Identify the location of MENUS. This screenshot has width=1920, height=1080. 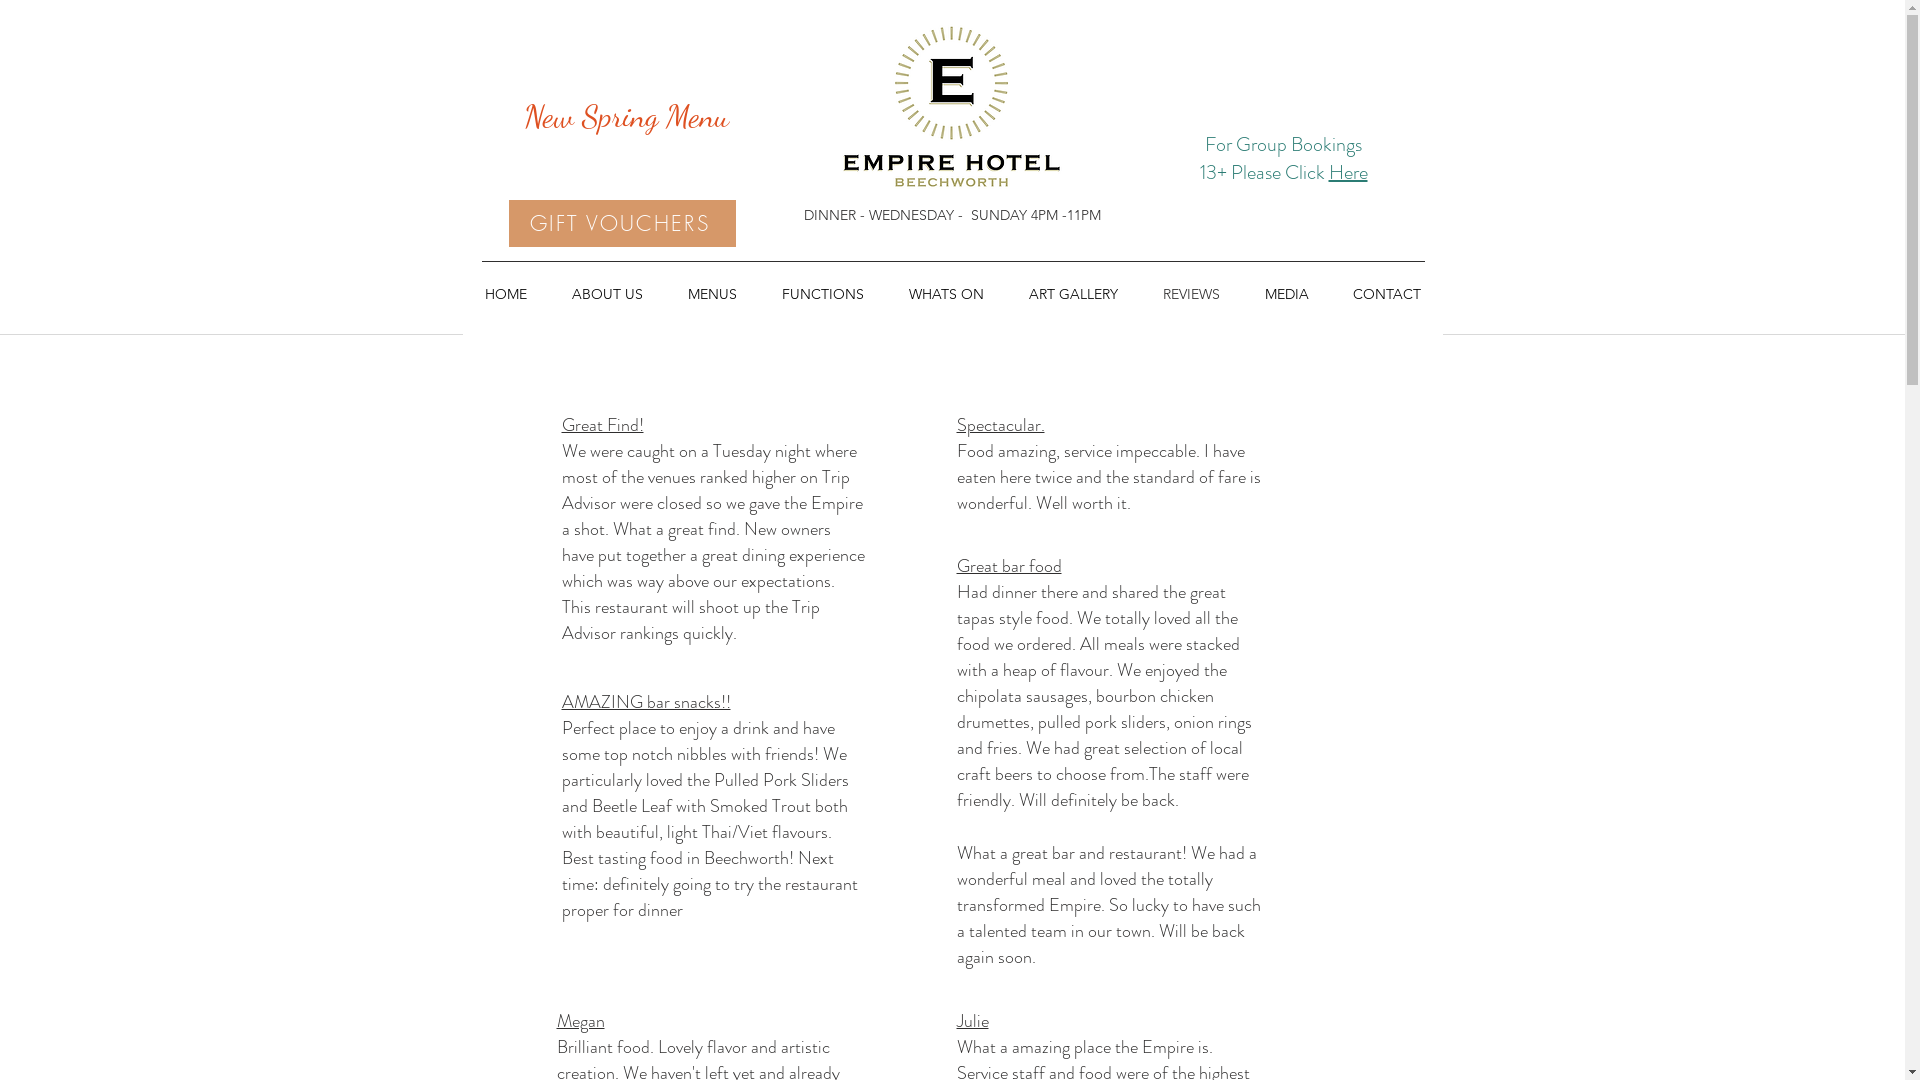
(713, 294).